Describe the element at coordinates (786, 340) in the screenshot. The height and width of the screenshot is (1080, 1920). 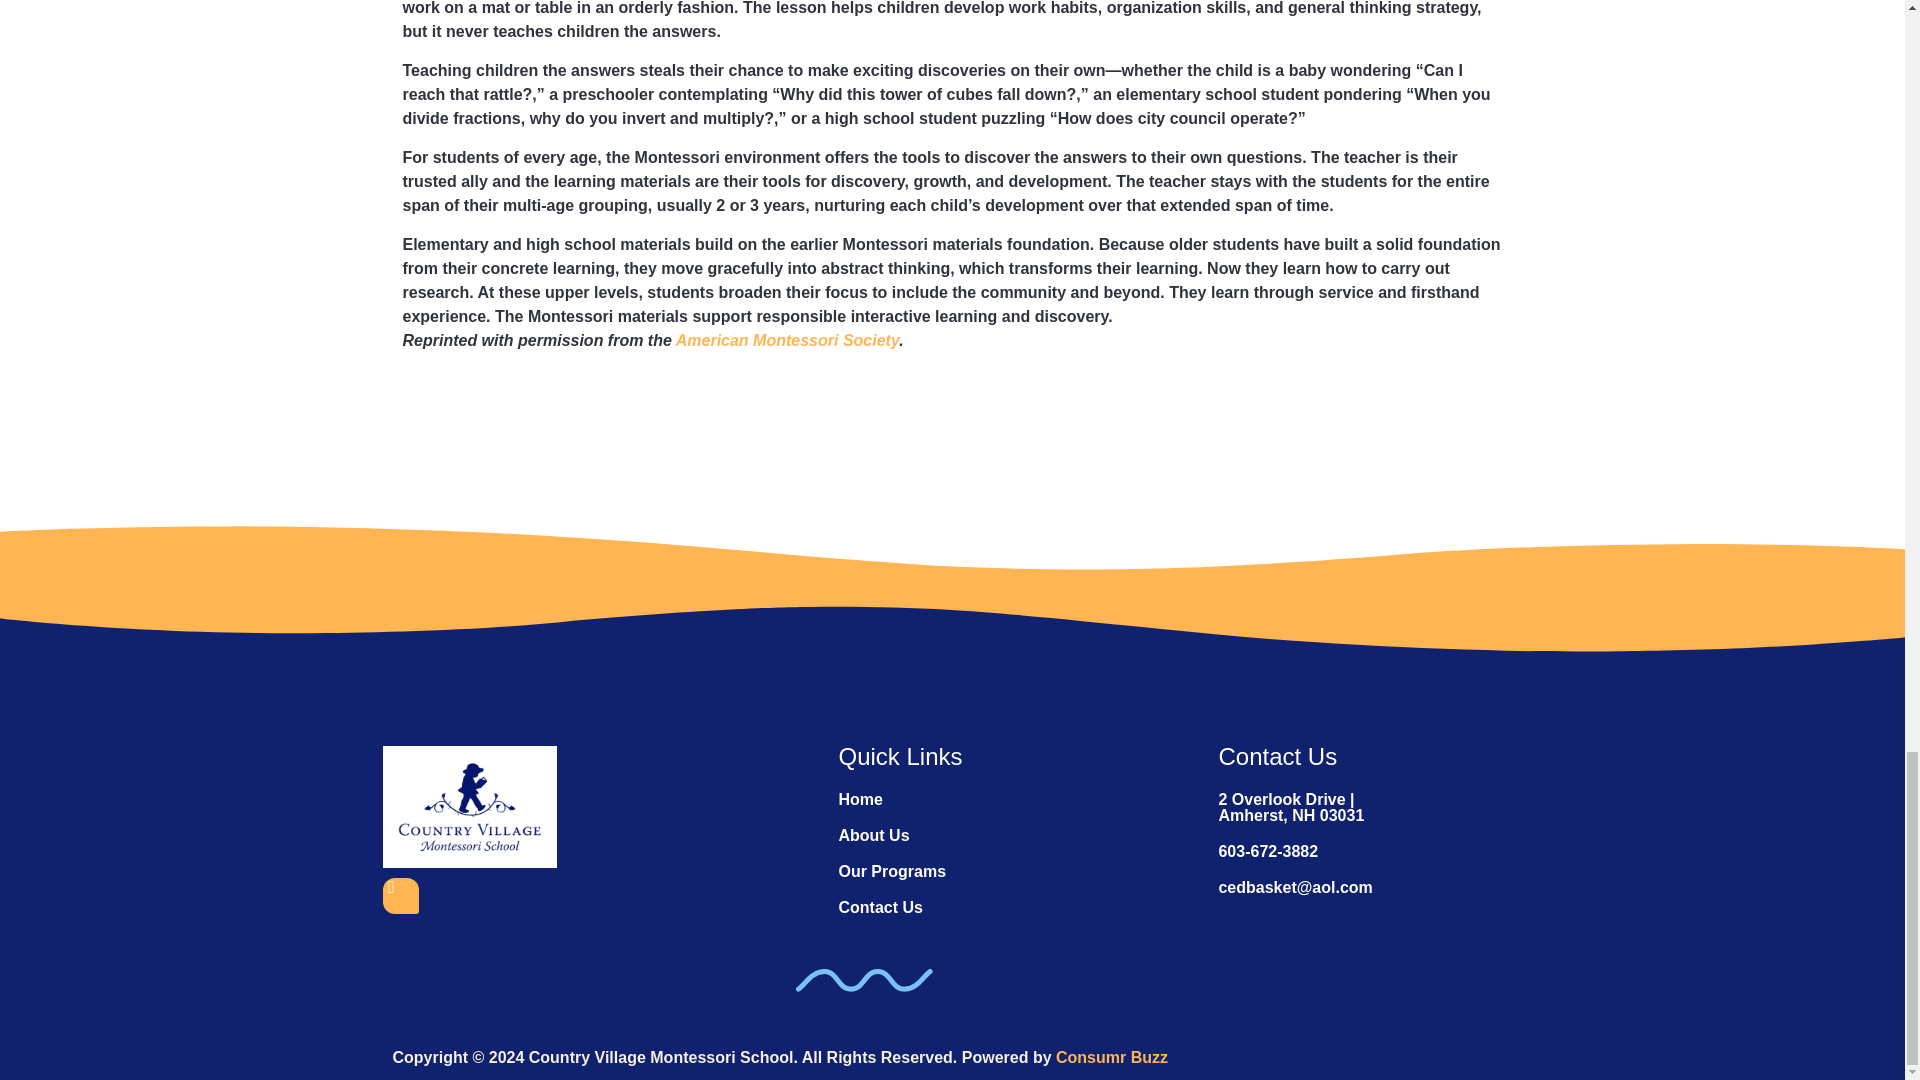
I see `American Montessori Society` at that location.